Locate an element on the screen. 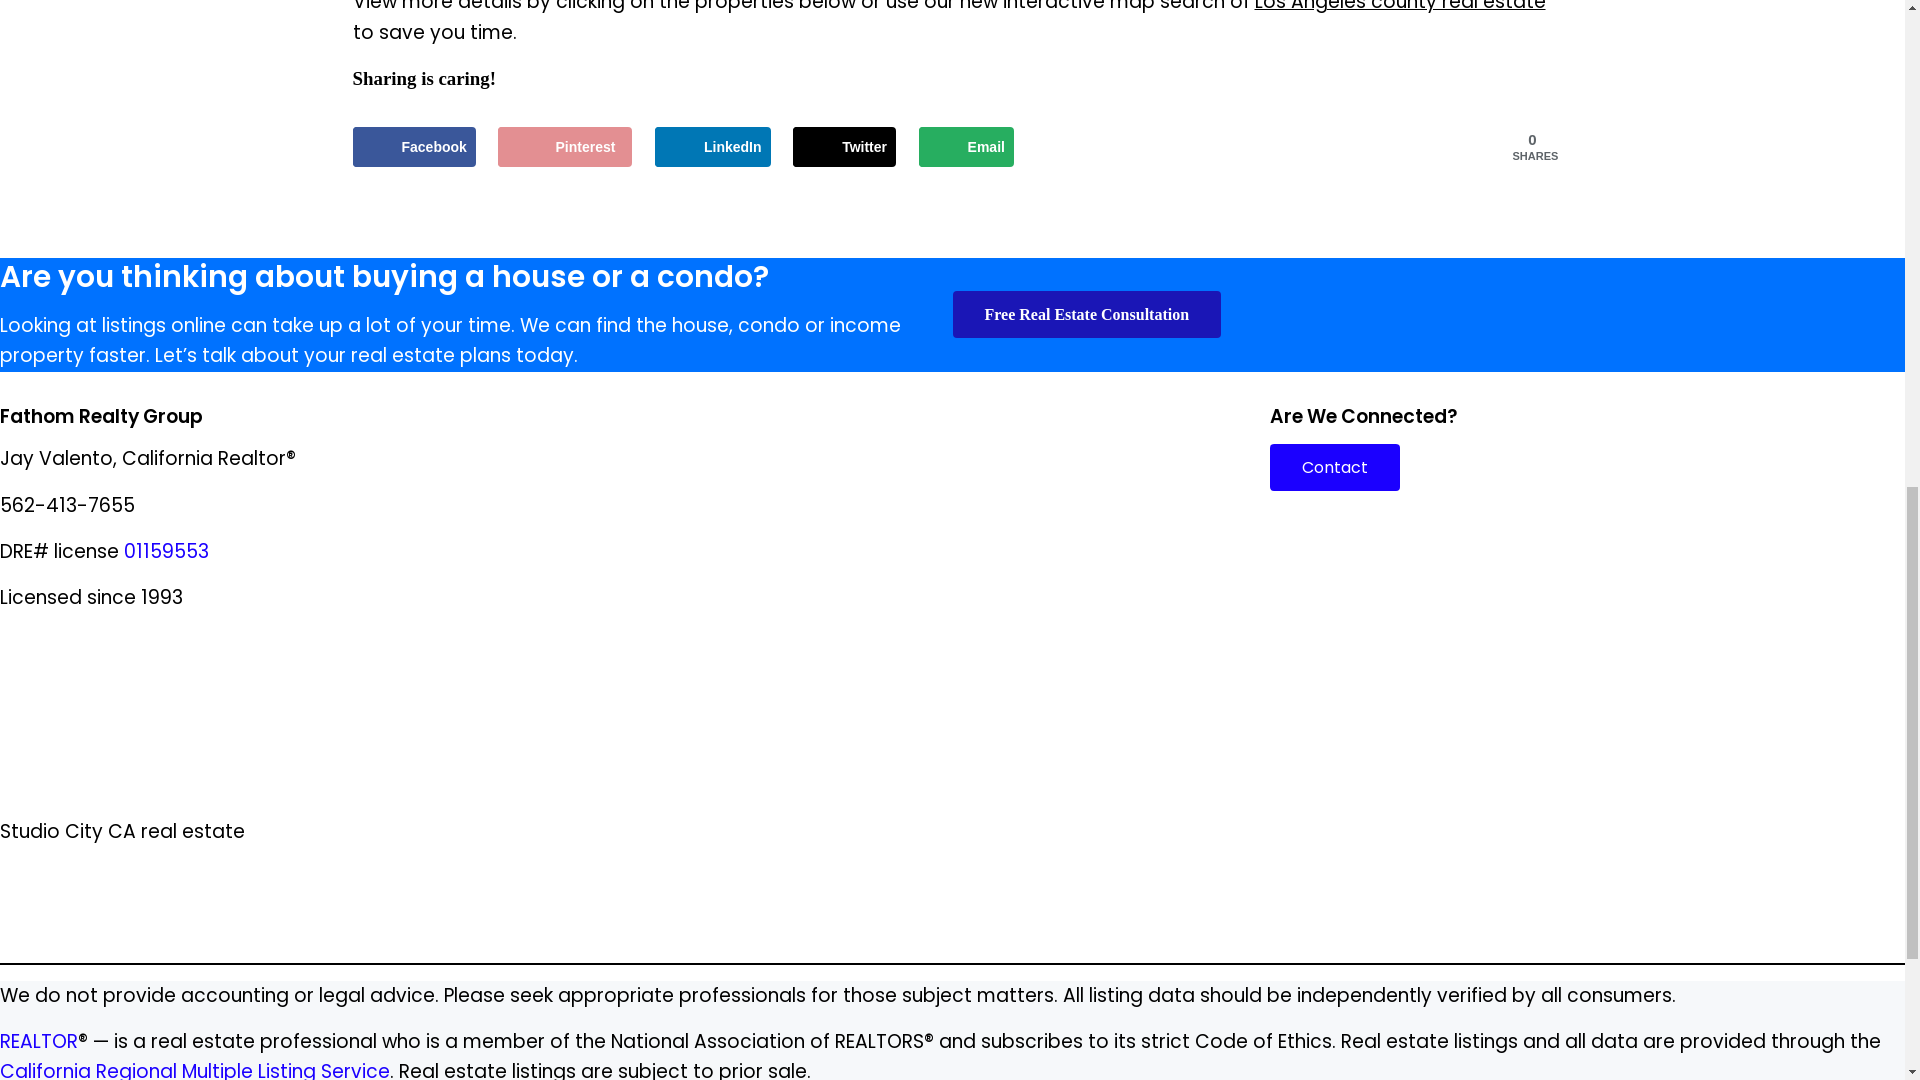  Share on X is located at coordinates (844, 147).